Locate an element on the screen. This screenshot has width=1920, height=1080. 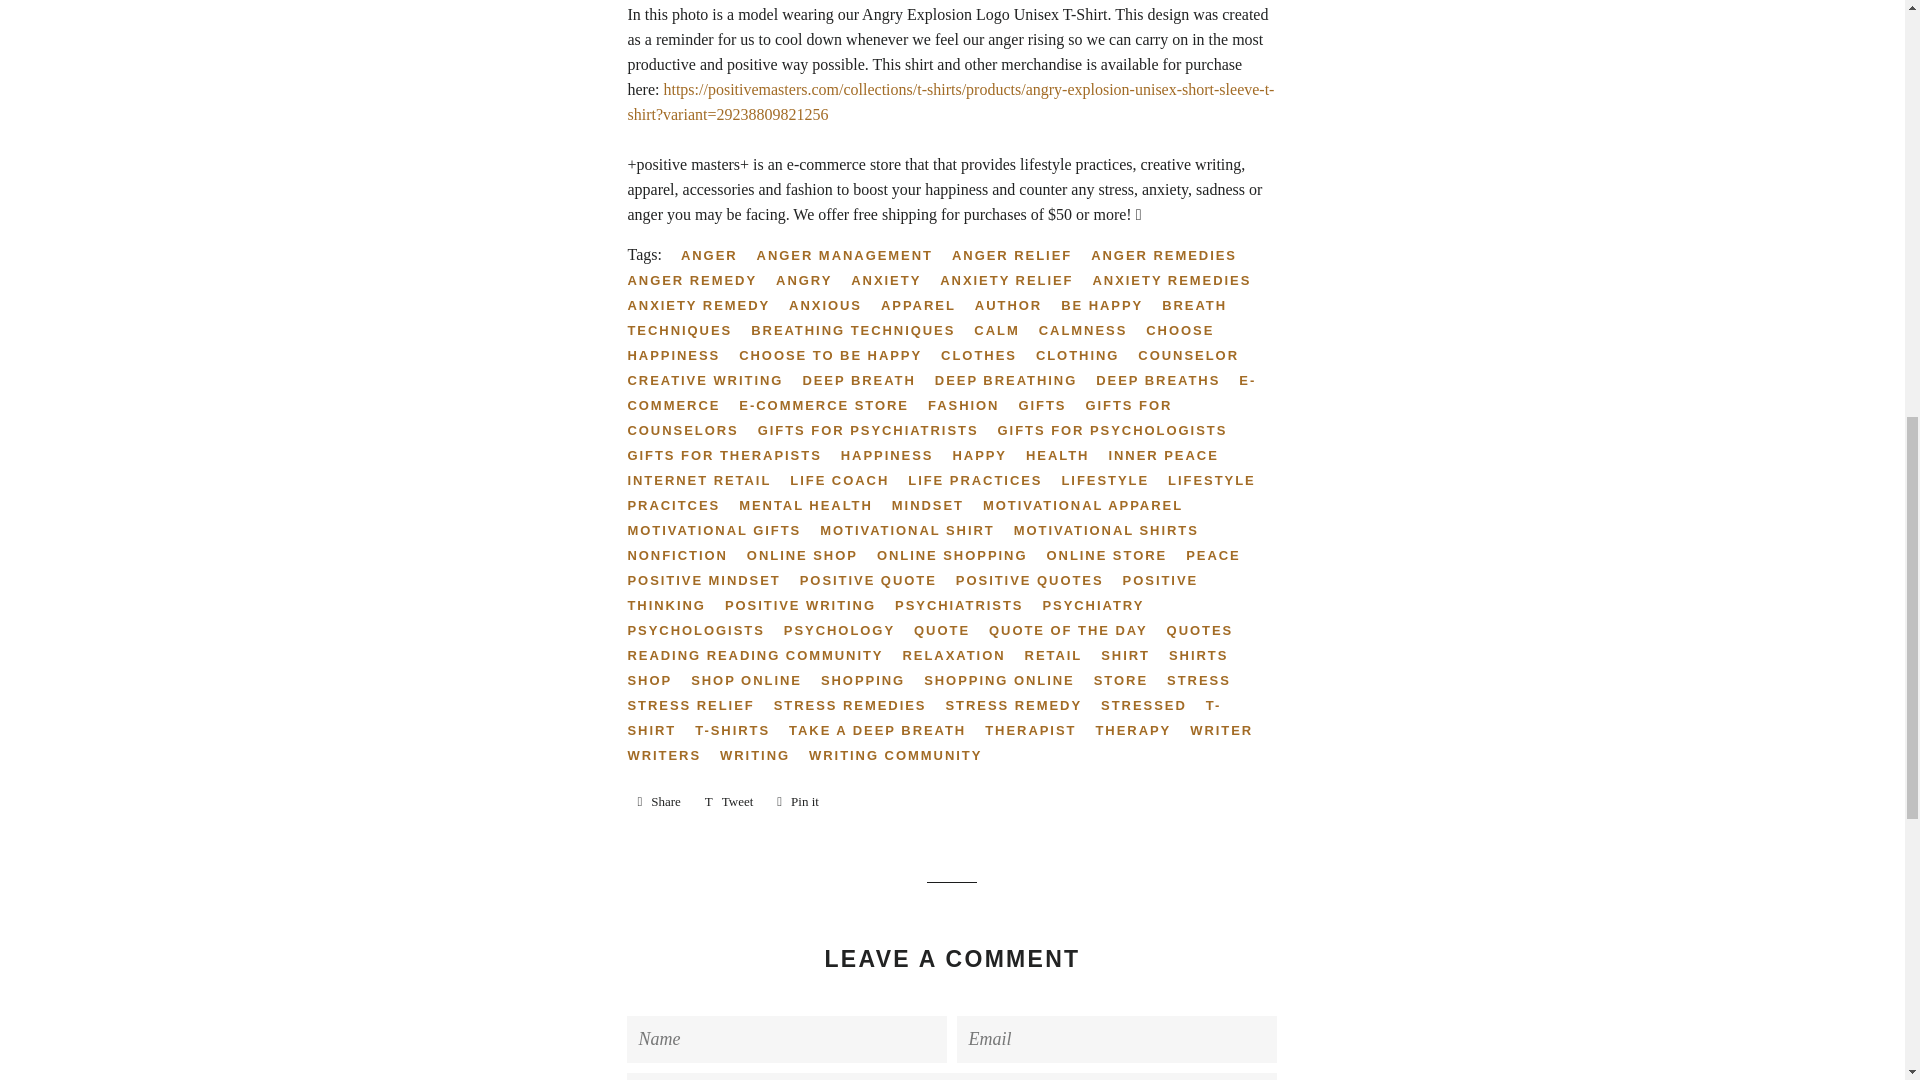
ANGRY is located at coordinates (810, 280).